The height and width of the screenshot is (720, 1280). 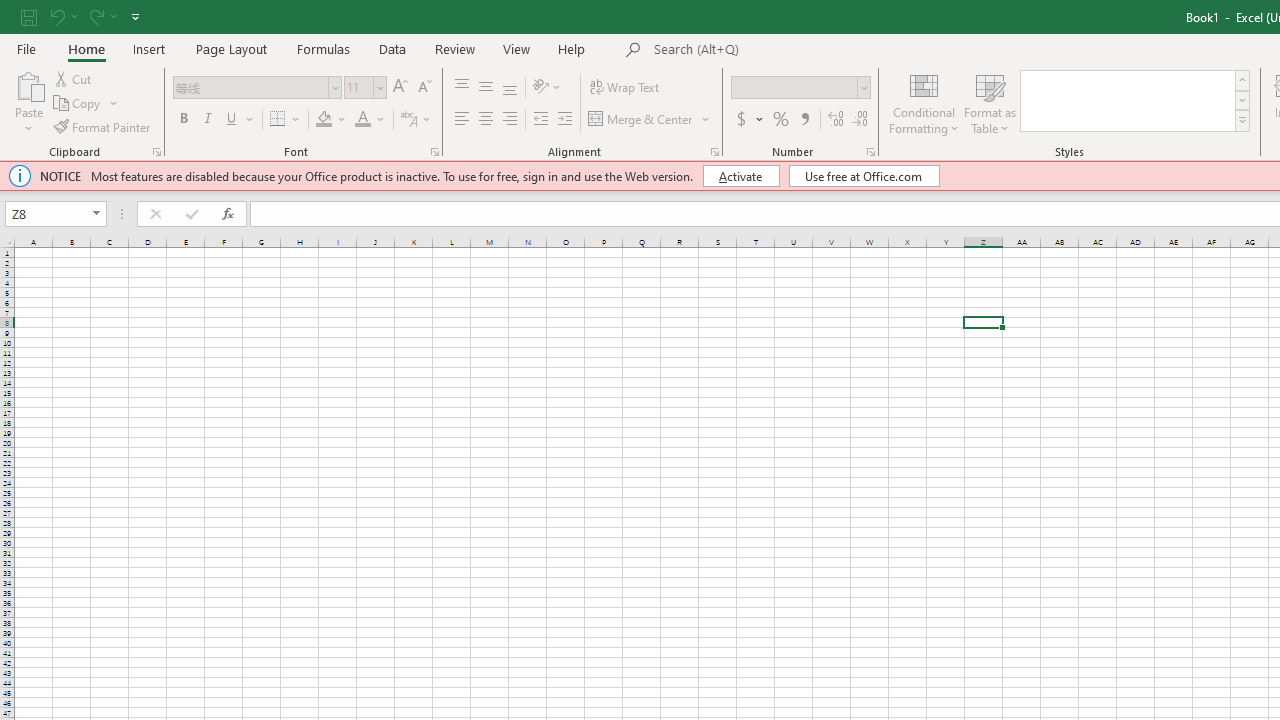 I want to click on Fill Color, so click(x=324, y=120).